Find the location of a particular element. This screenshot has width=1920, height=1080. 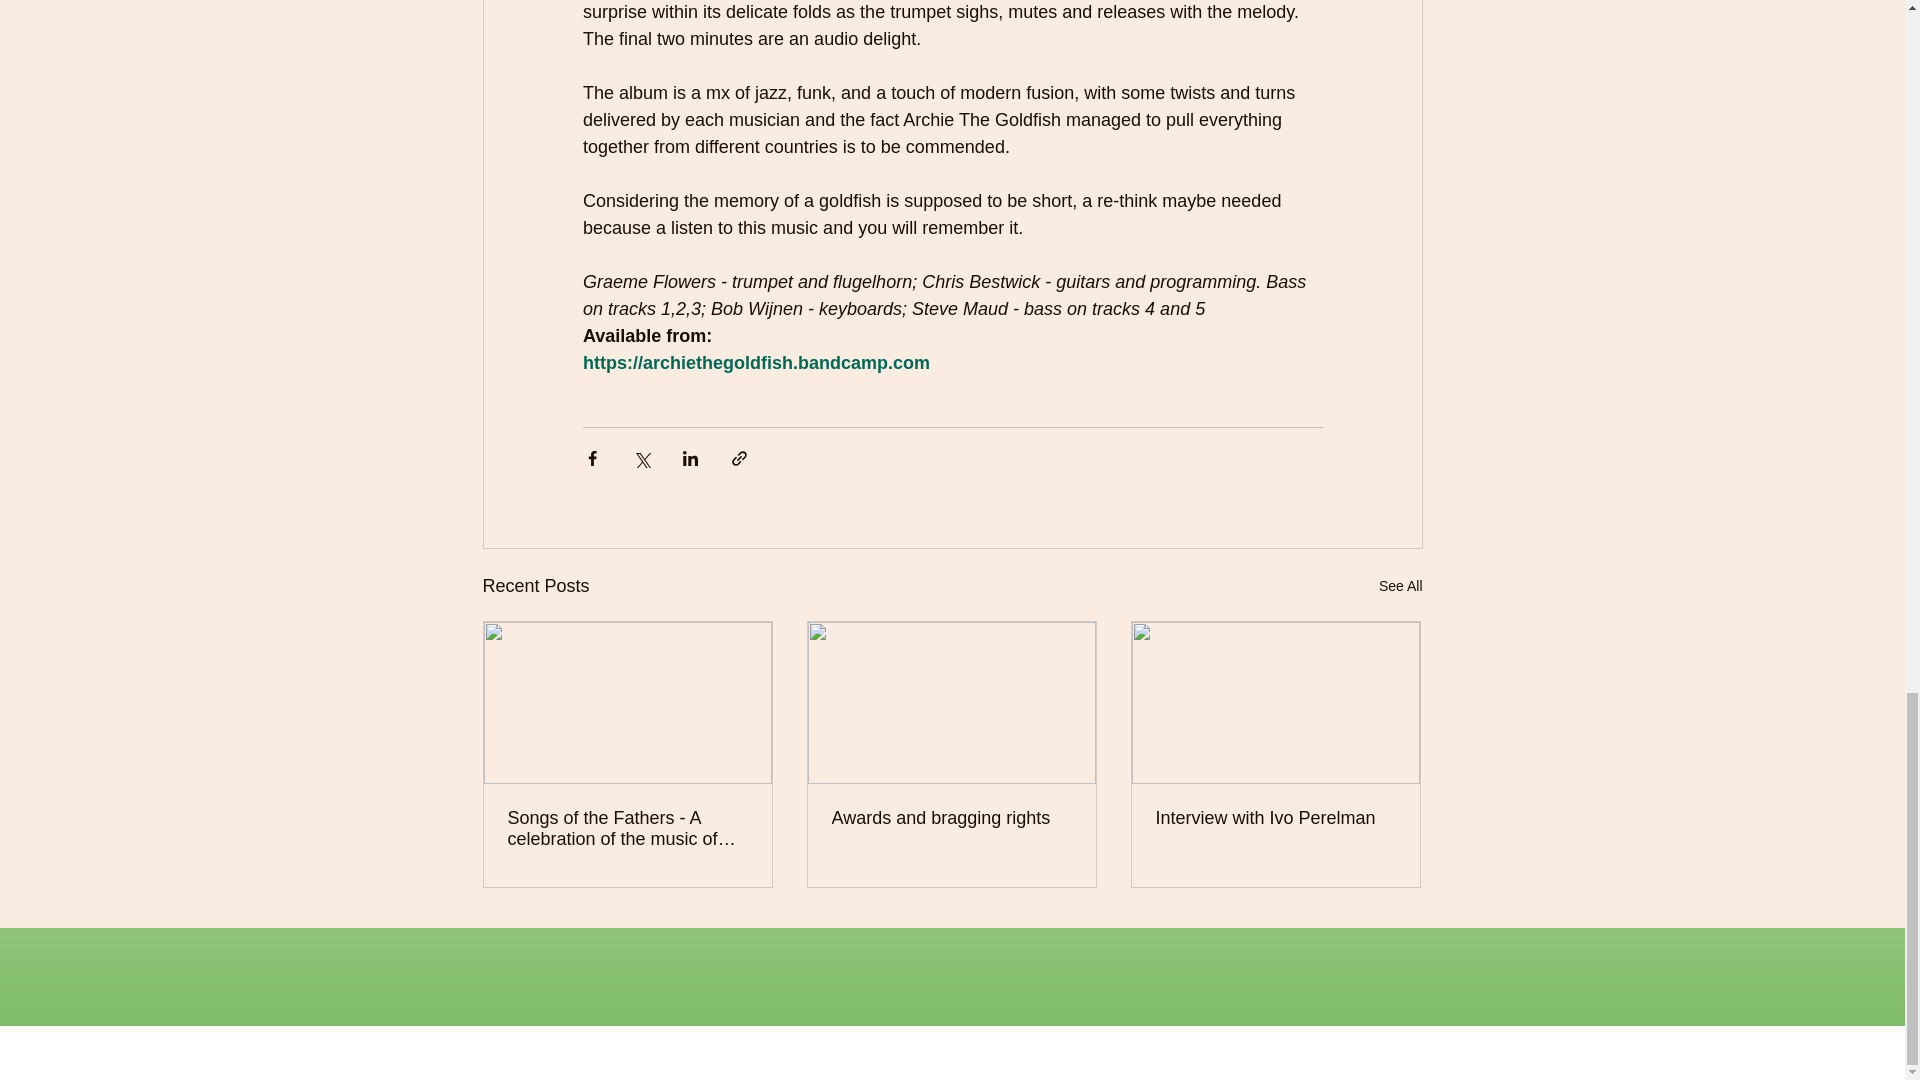

See All is located at coordinates (1400, 586).